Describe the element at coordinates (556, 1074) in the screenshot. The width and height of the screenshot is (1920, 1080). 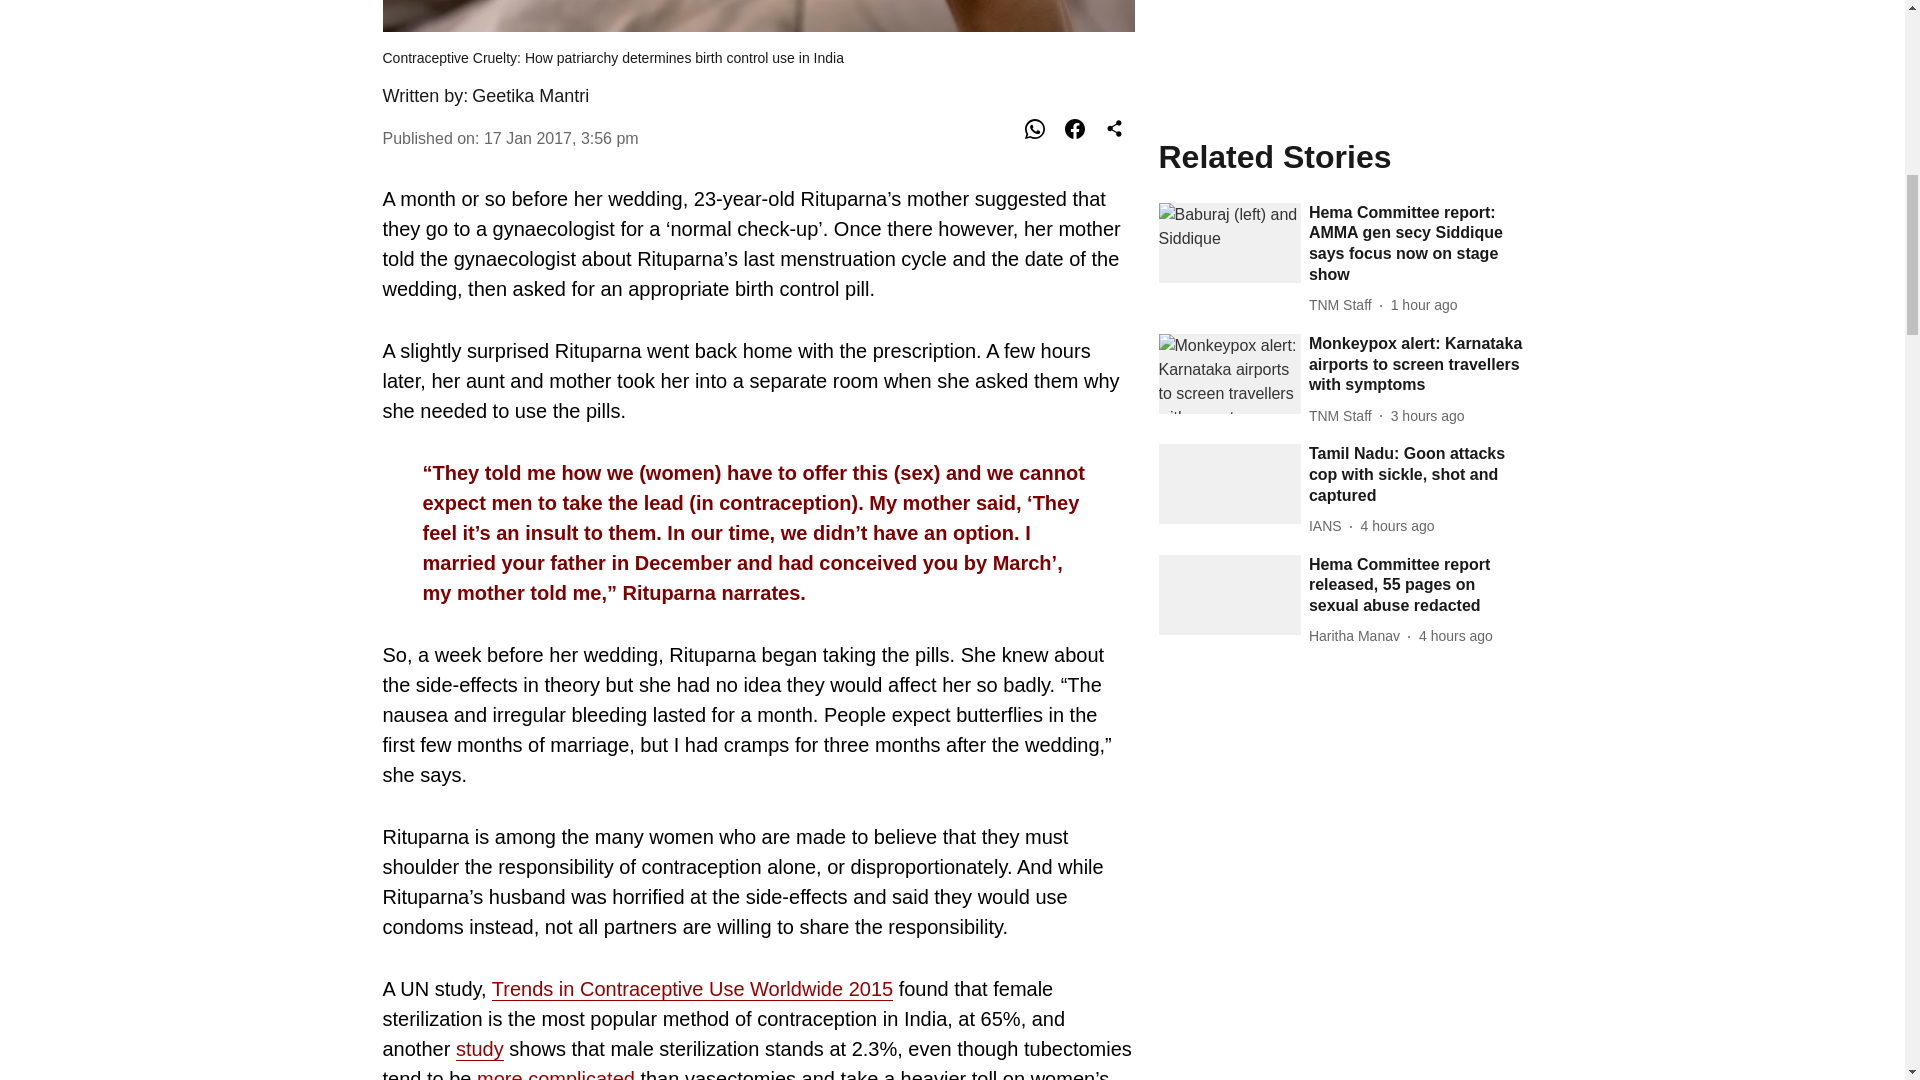
I see `more complicated` at that location.